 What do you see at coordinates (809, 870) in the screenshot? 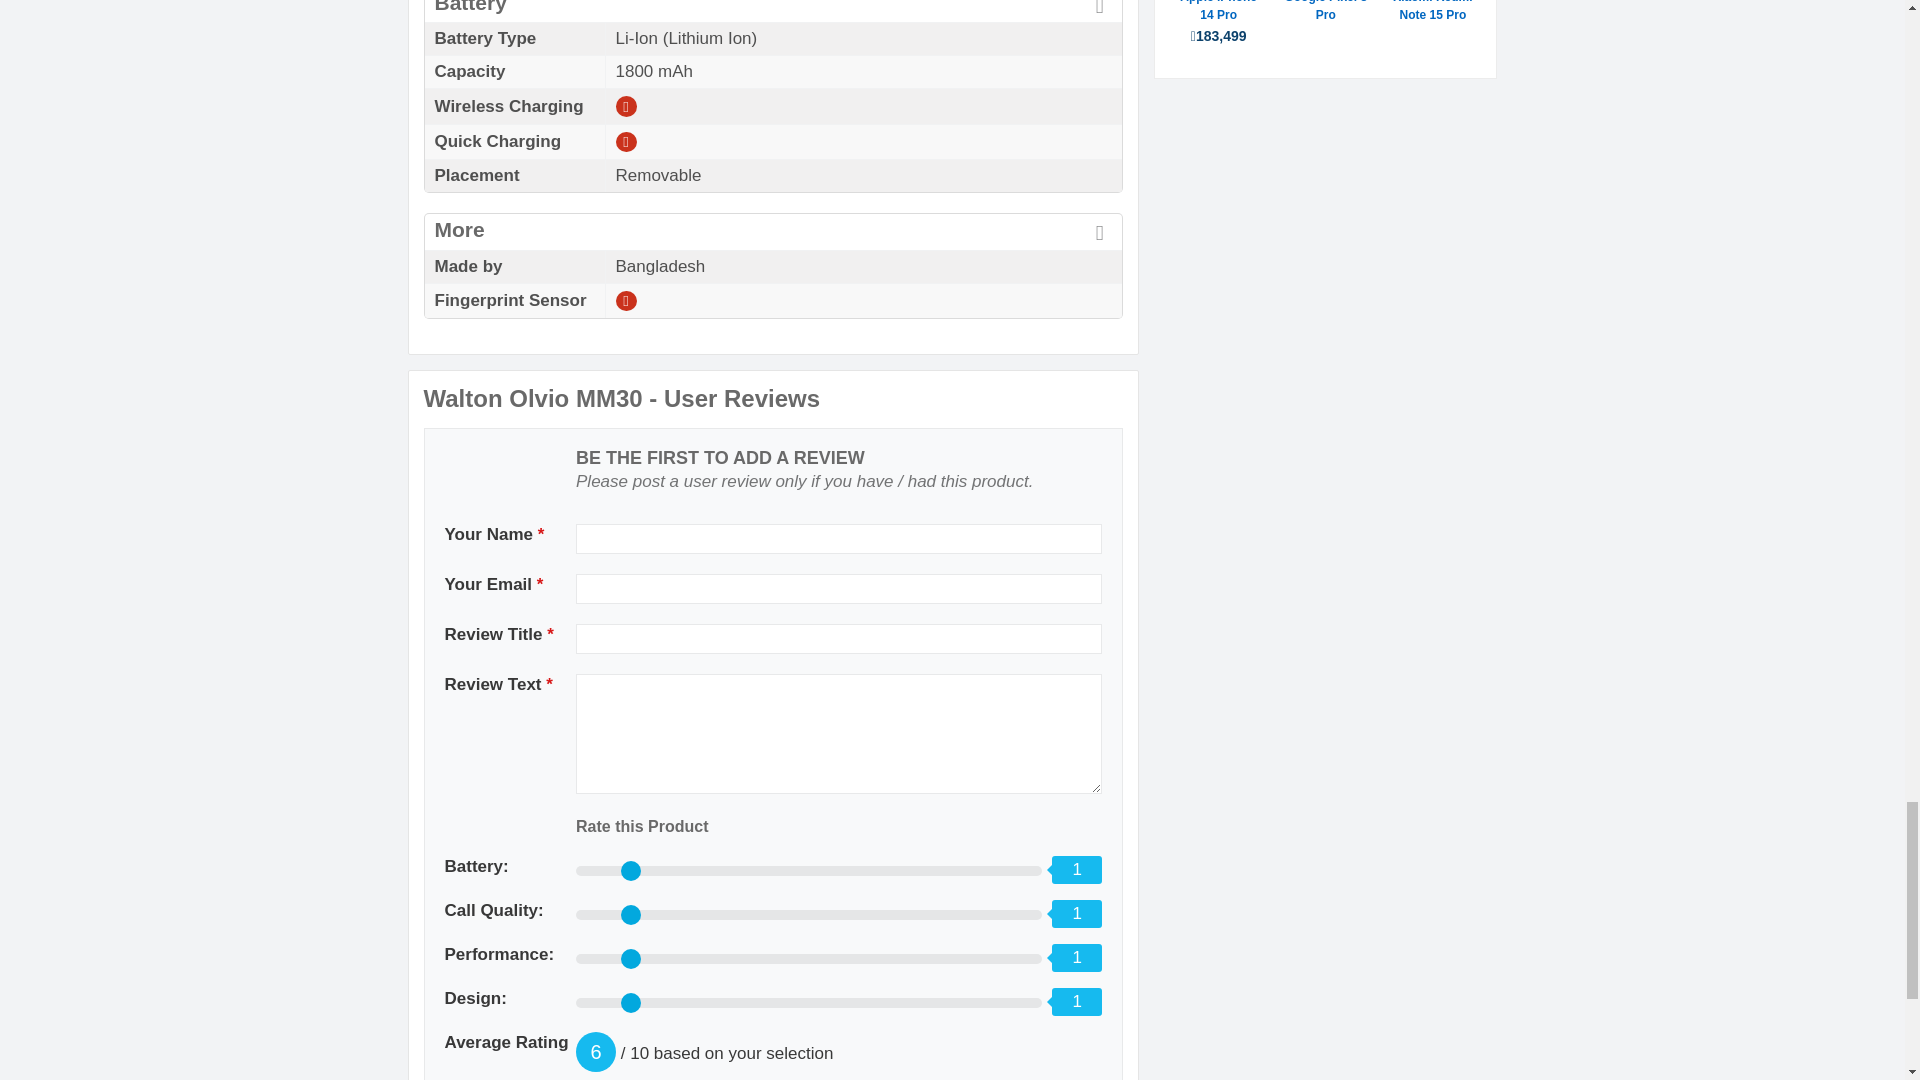
I see `1` at bounding box center [809, 870].